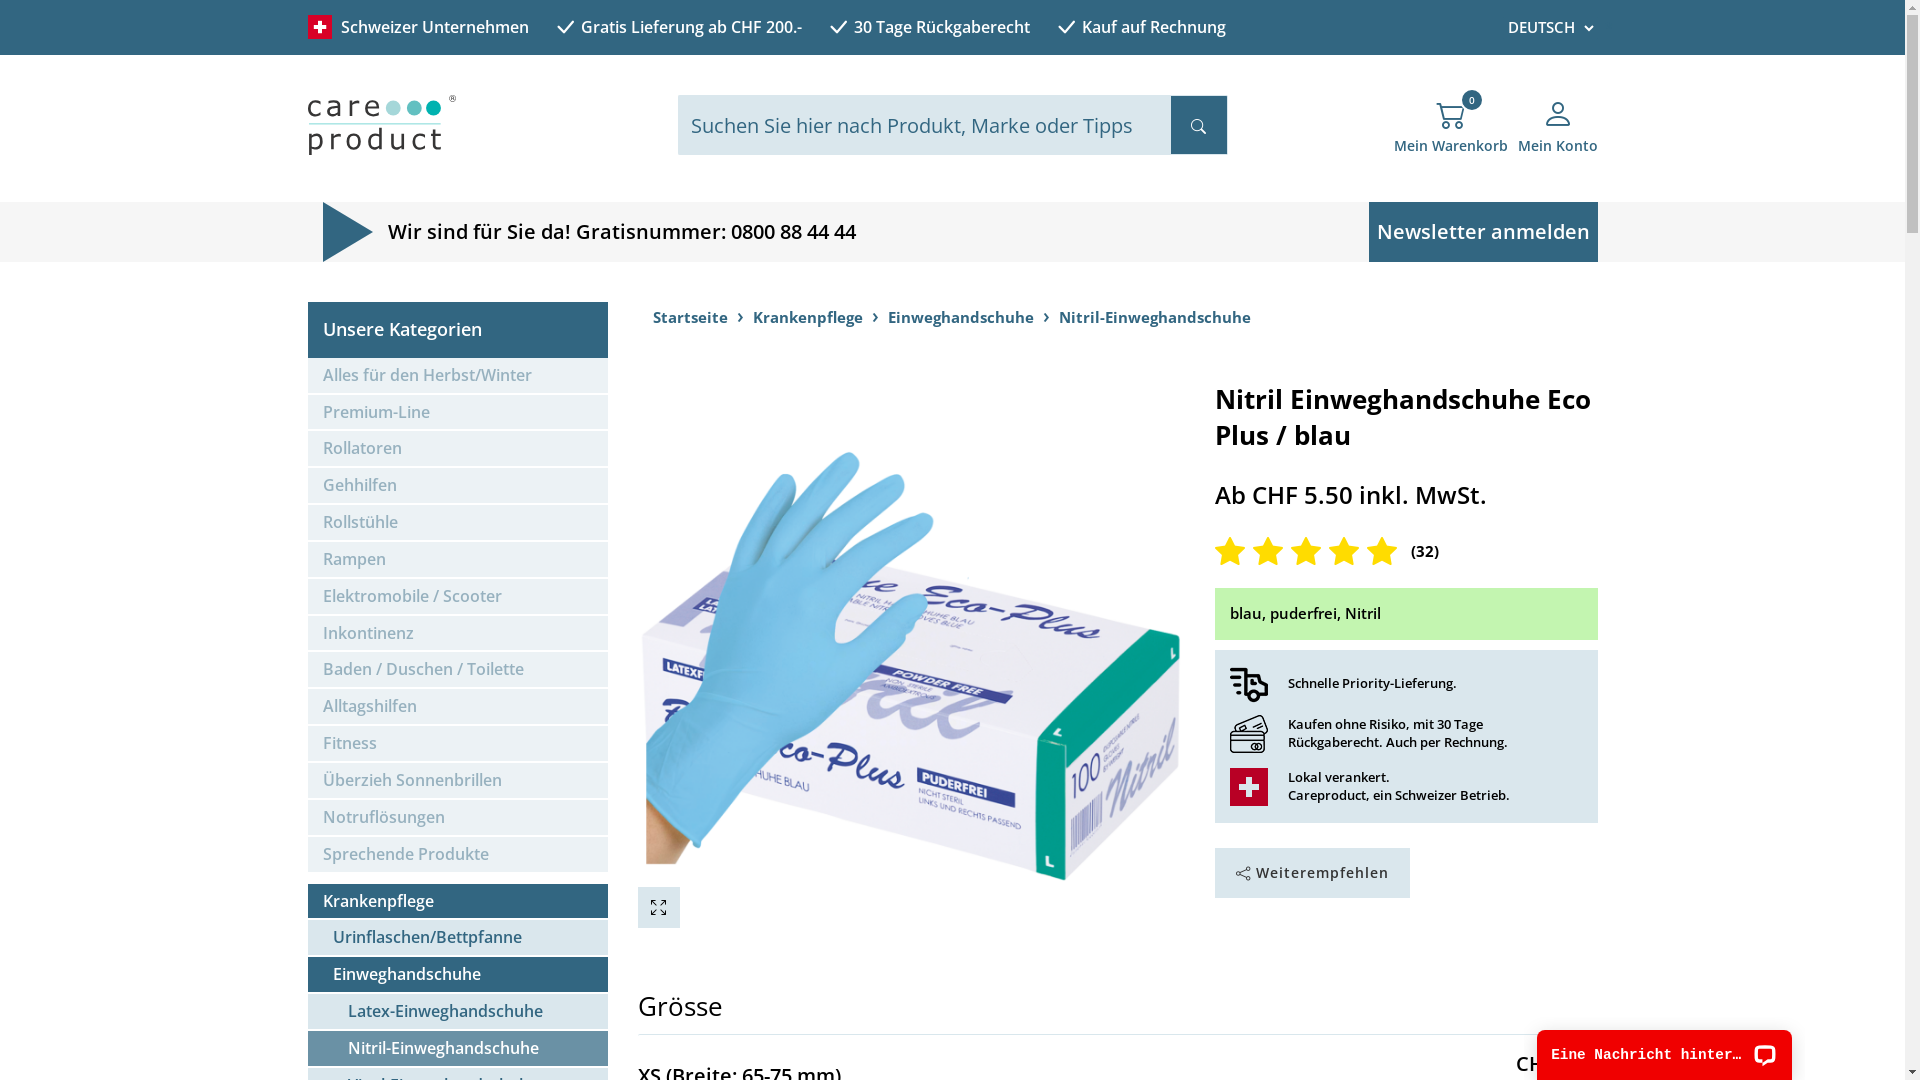  Describe the element at coordinates (1608, 28) in the screenshot. I see `*` at that location.